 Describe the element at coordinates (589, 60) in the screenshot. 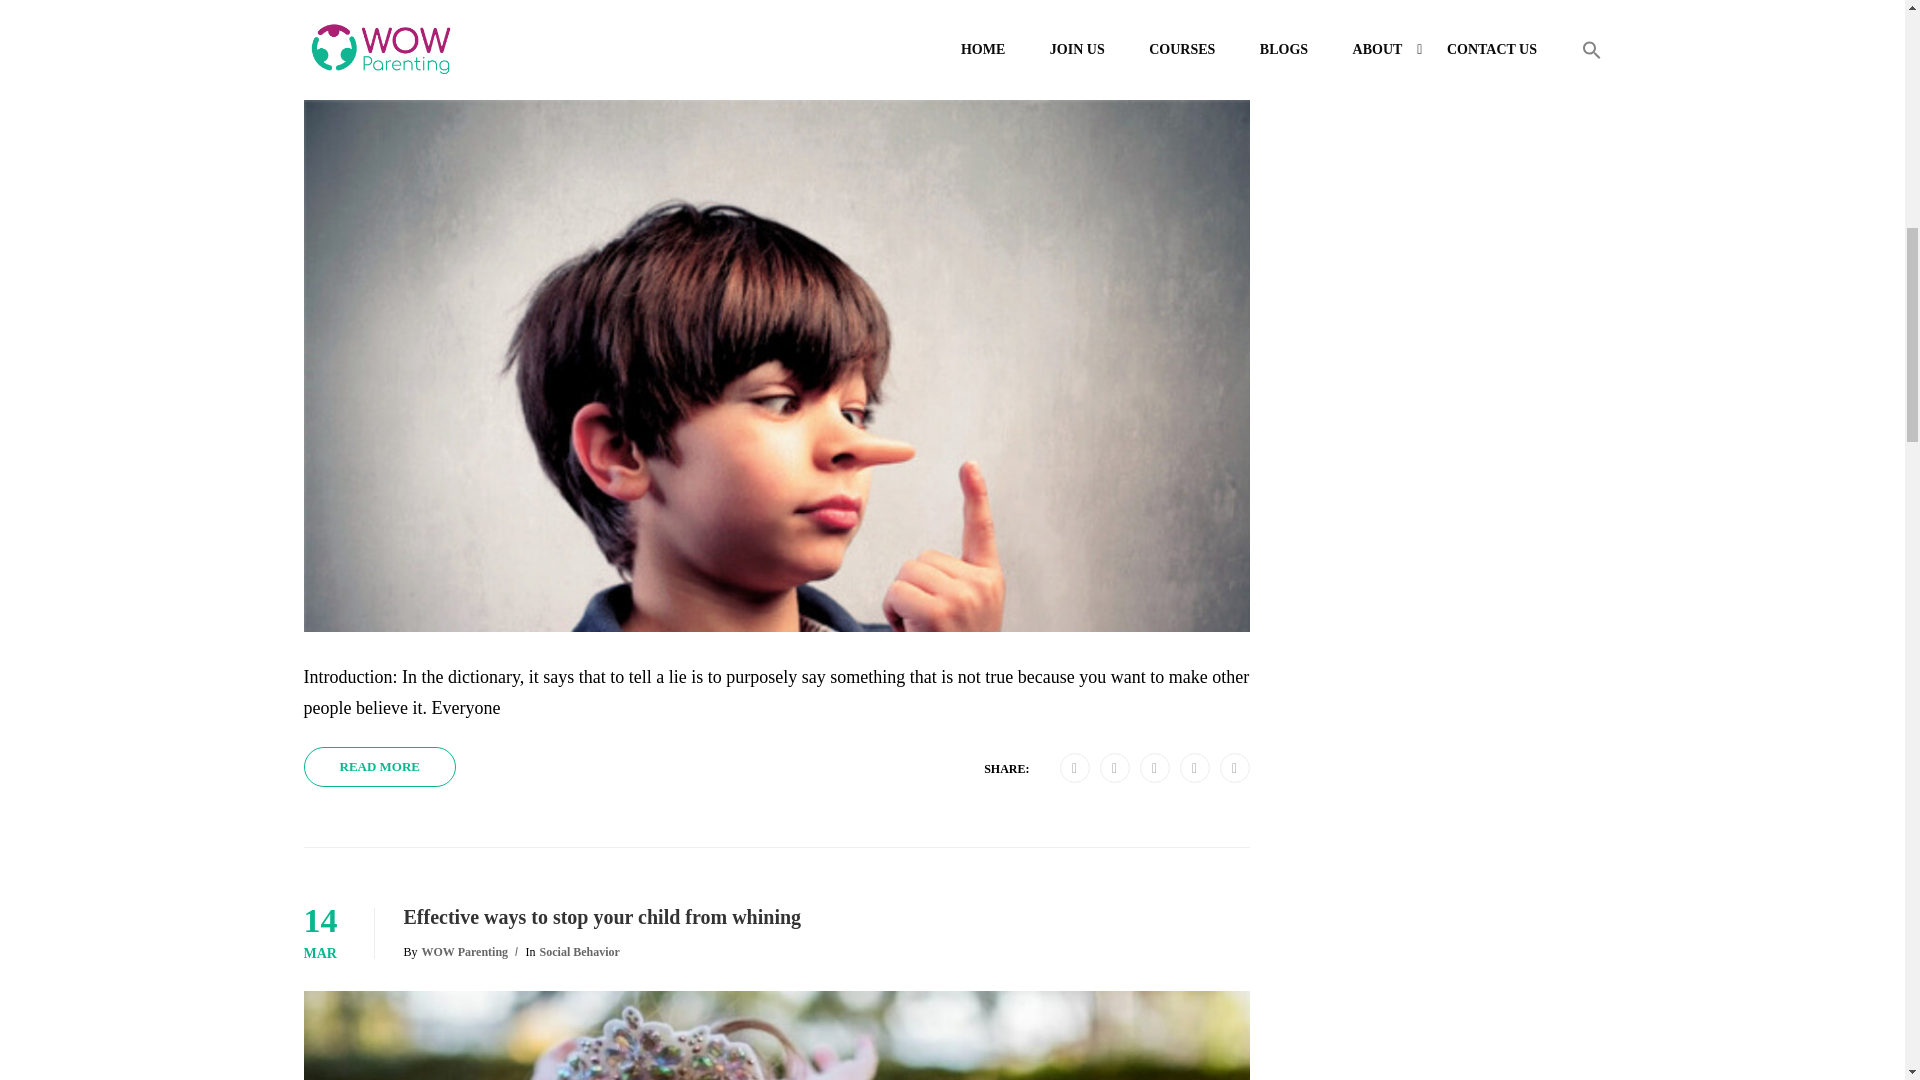

I see `Social Behavior` at that location.